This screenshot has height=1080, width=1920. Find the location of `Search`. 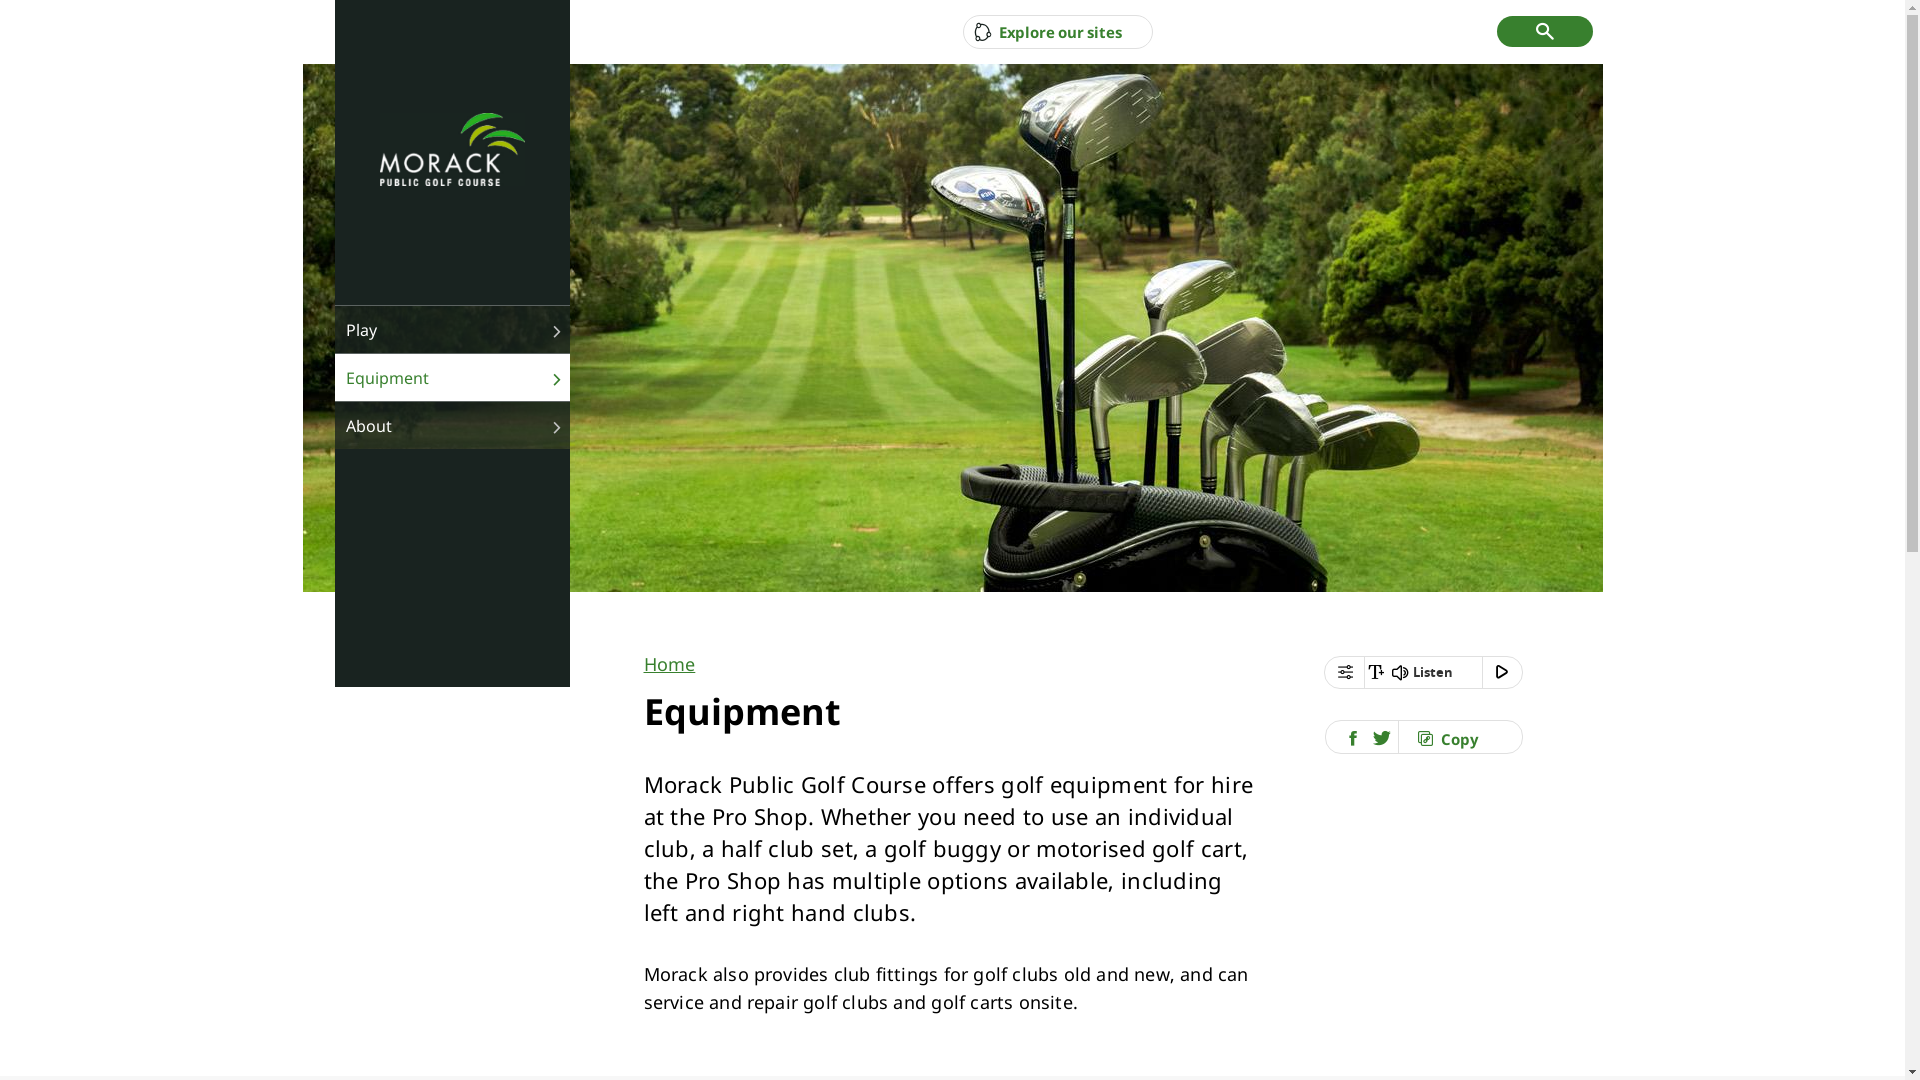

Search is located at coordinates (1545, 32).